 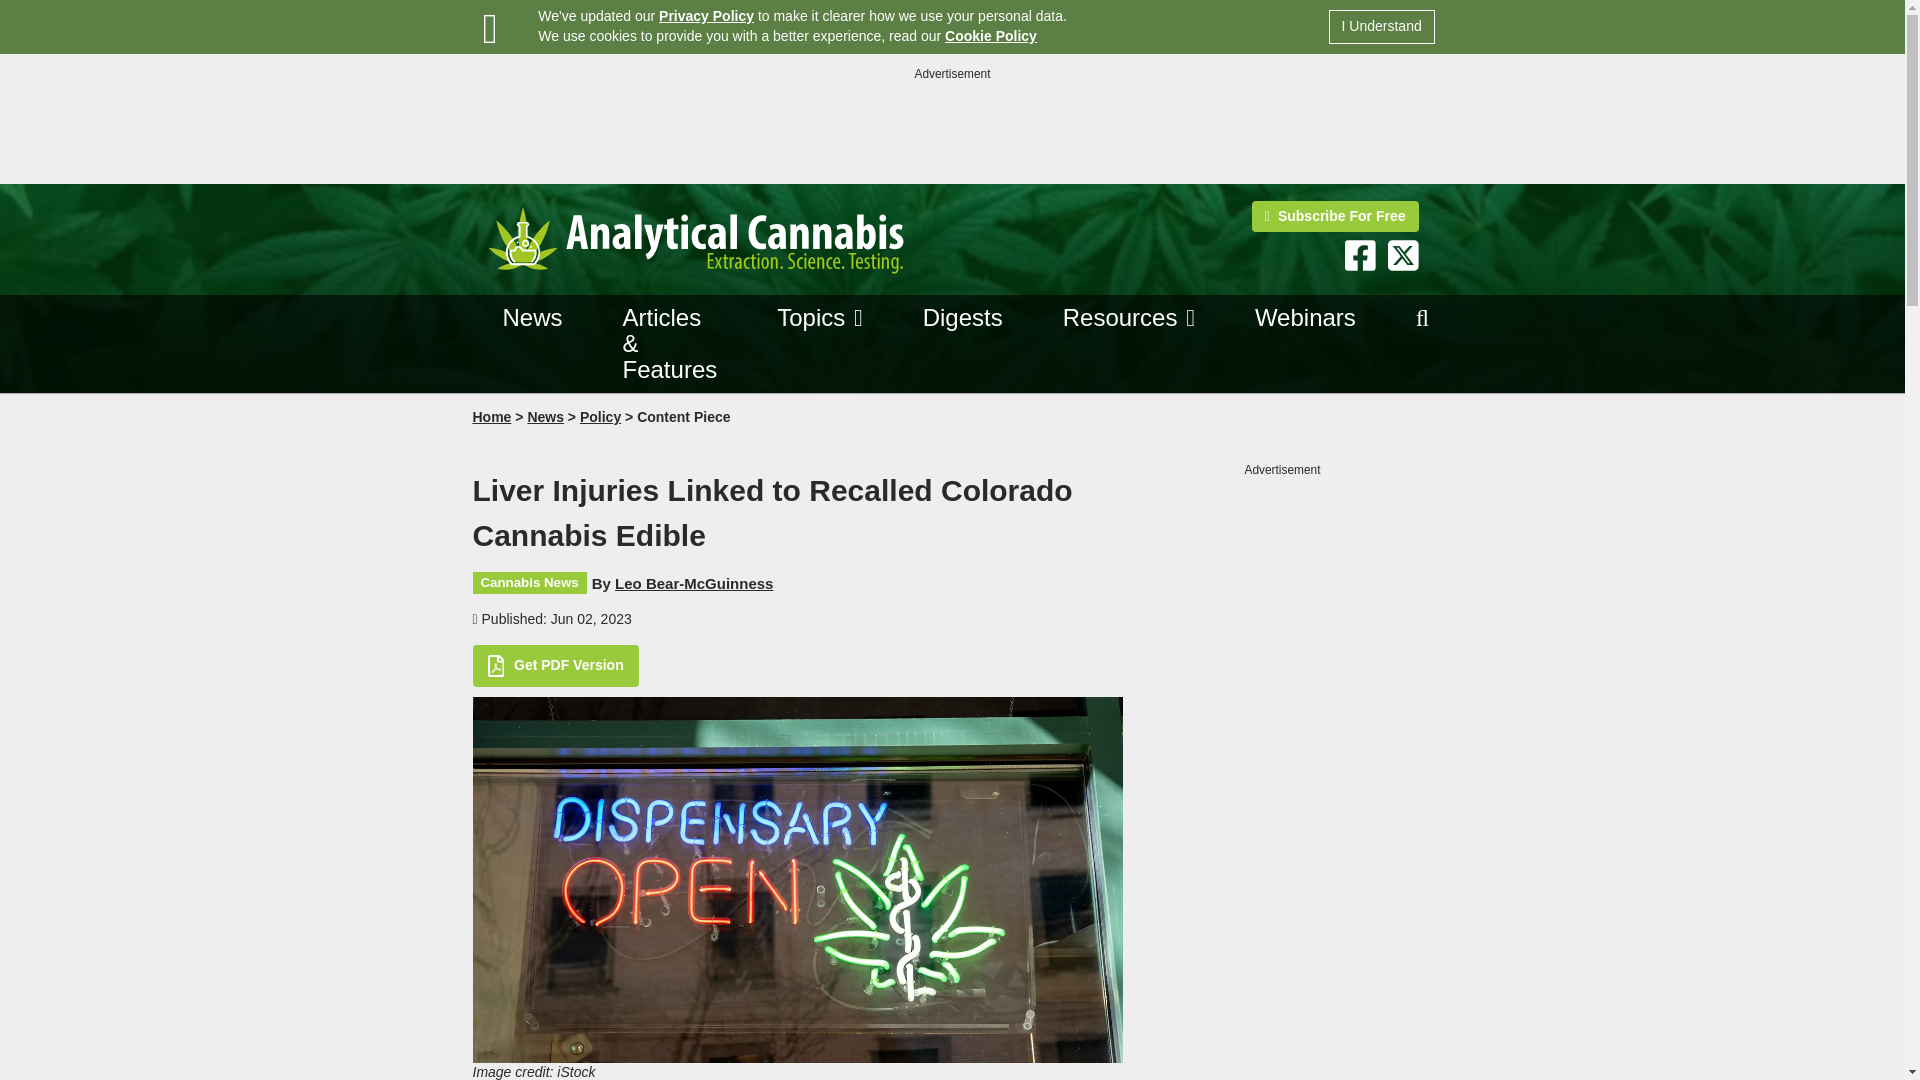 What do you see at coordinates (962, 318) in the screenshot?
I see `Digests` at bounding box center [962, 318].